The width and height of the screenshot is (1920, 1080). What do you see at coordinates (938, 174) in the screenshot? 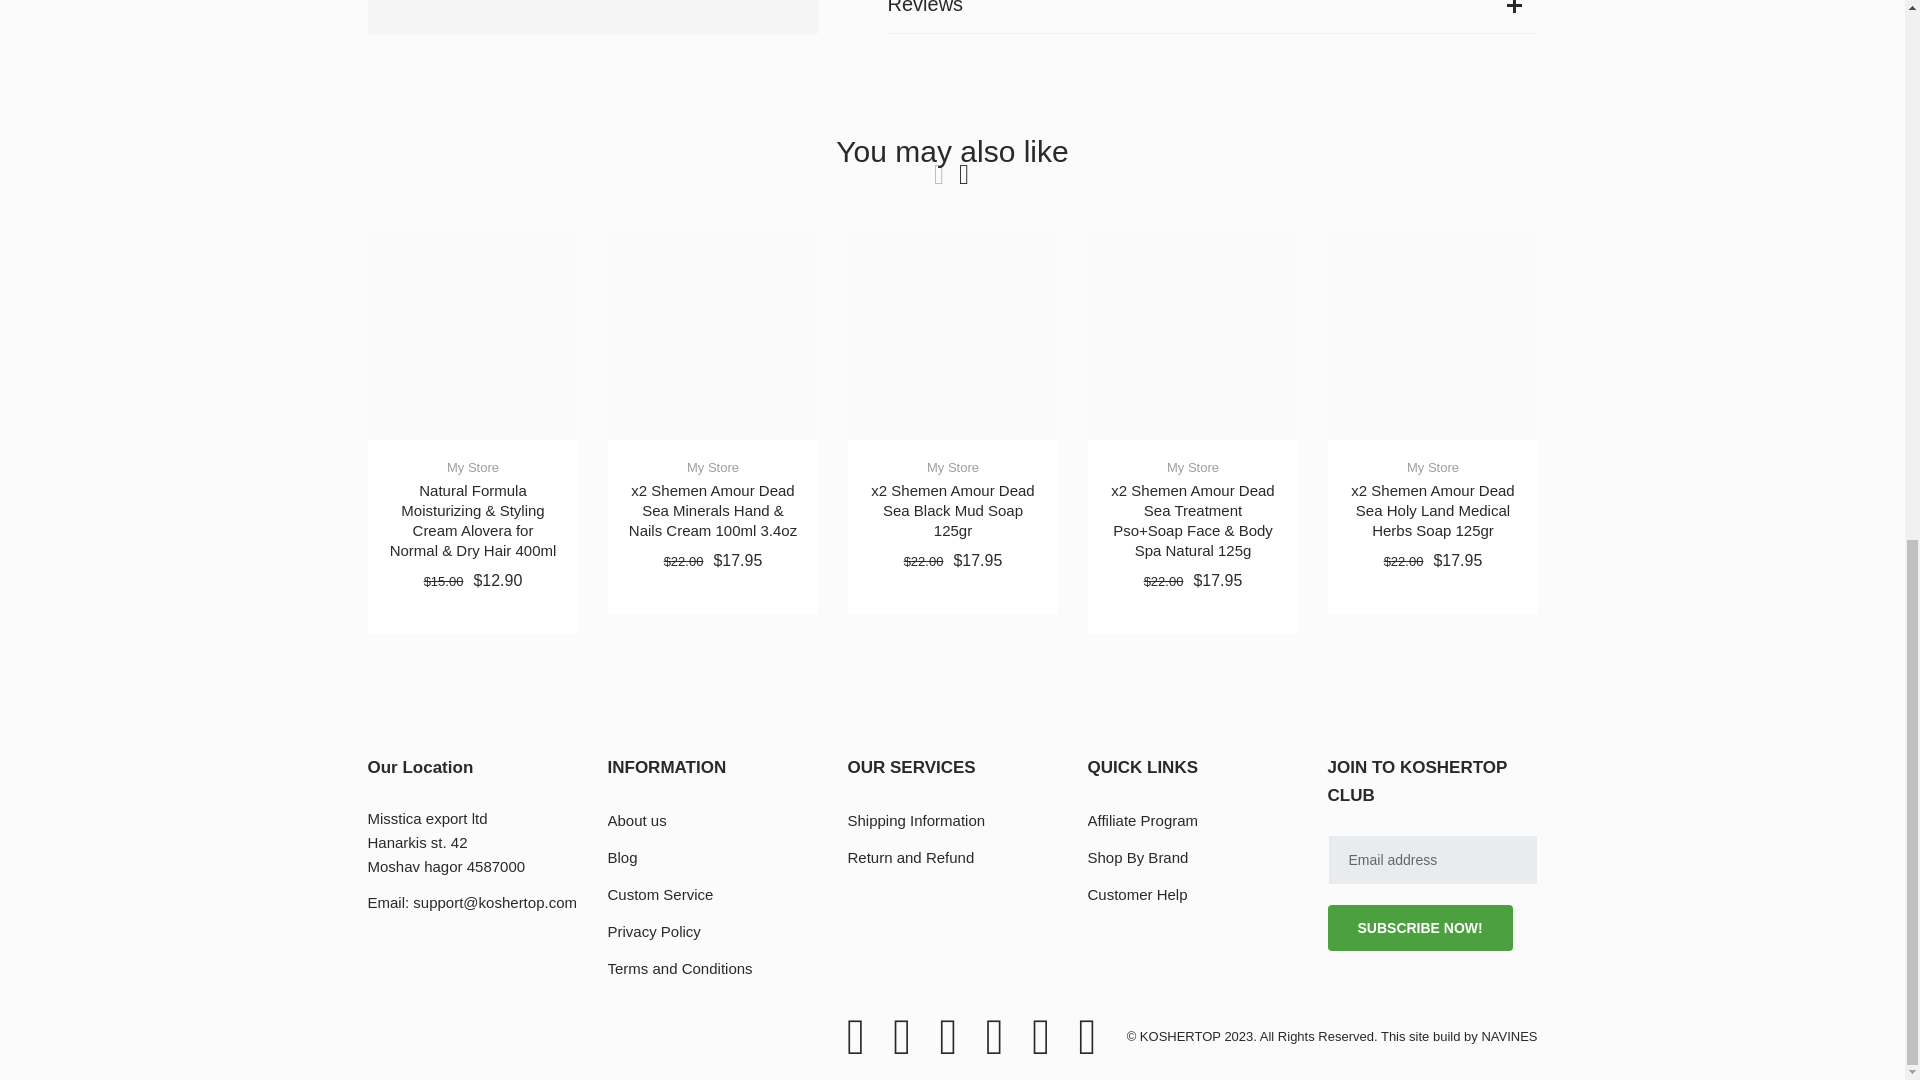
I see `Previous` at bounding box center [938, 174].